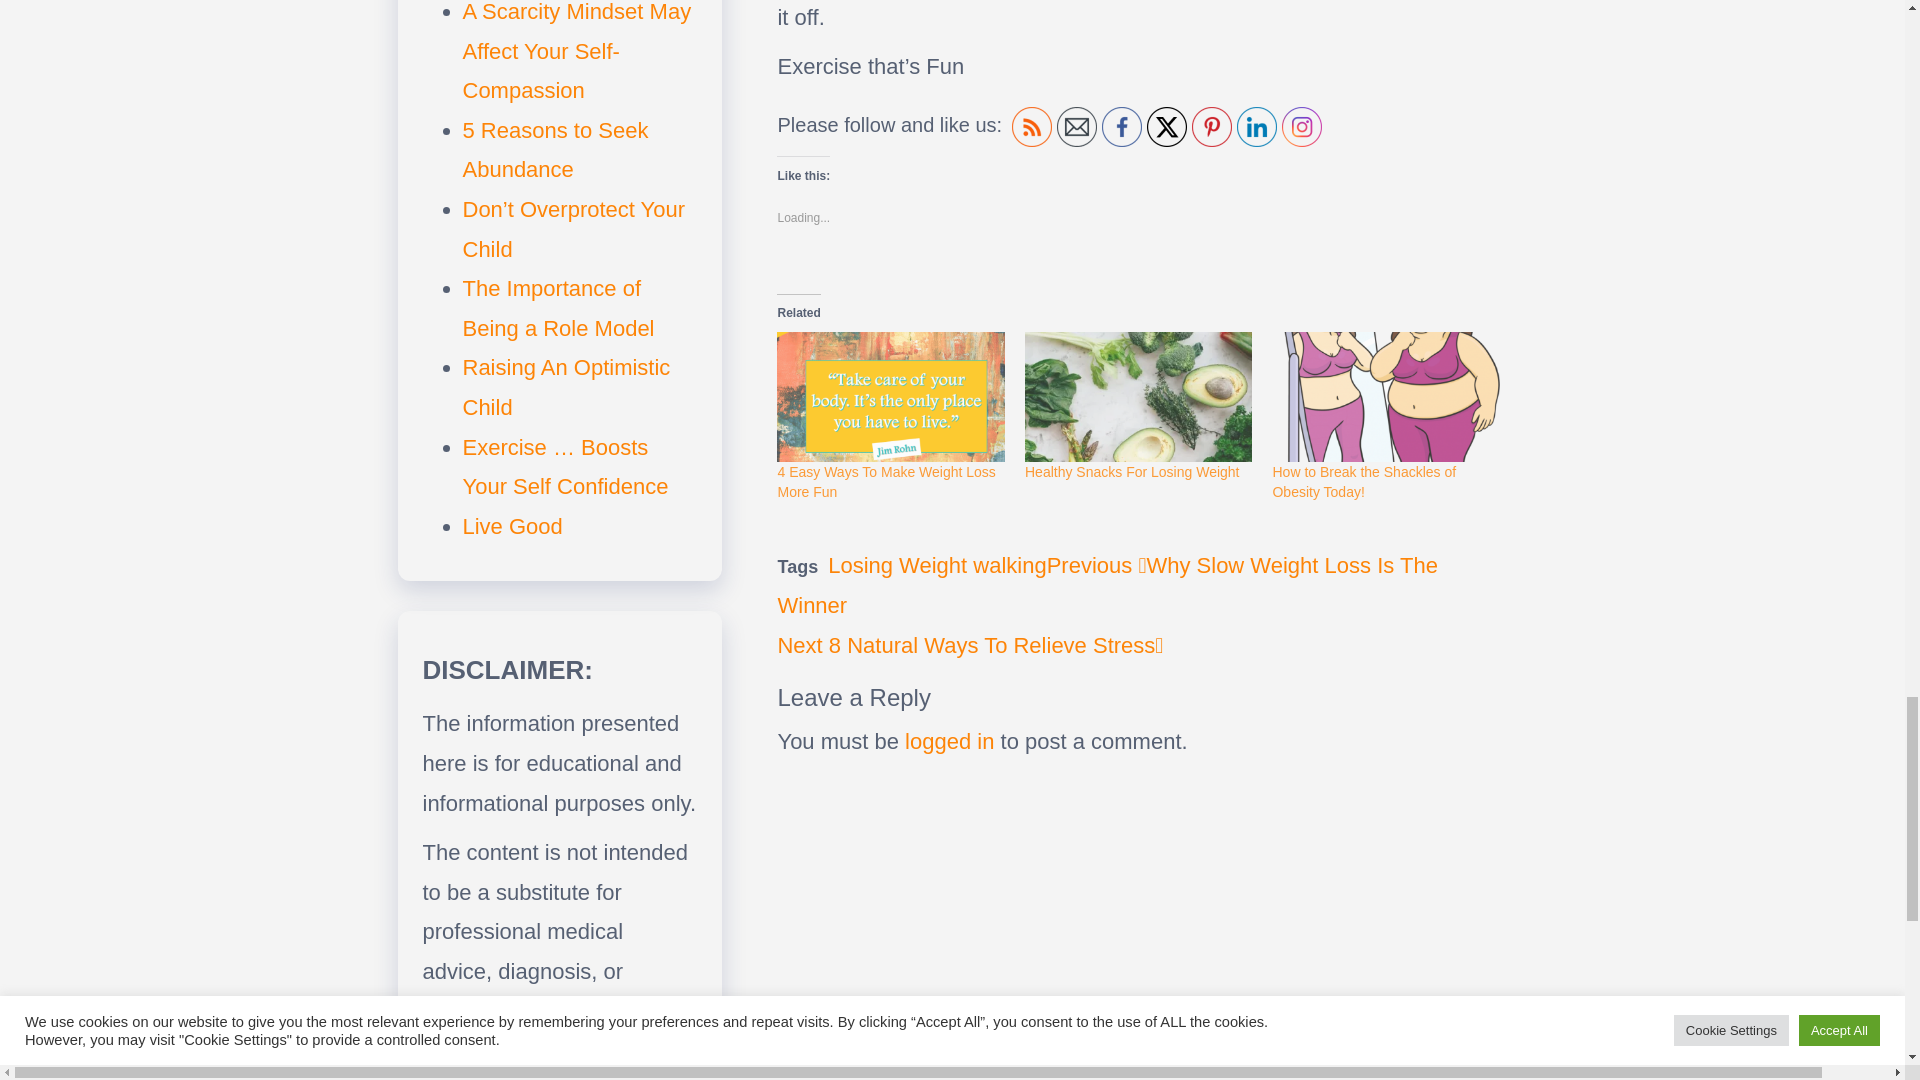 This screenshot has height=1080, width=1920. What do you see at coordinates (1166, 126) in the screenshot?
I see `Twitter` at bounding box center [1166, 126].